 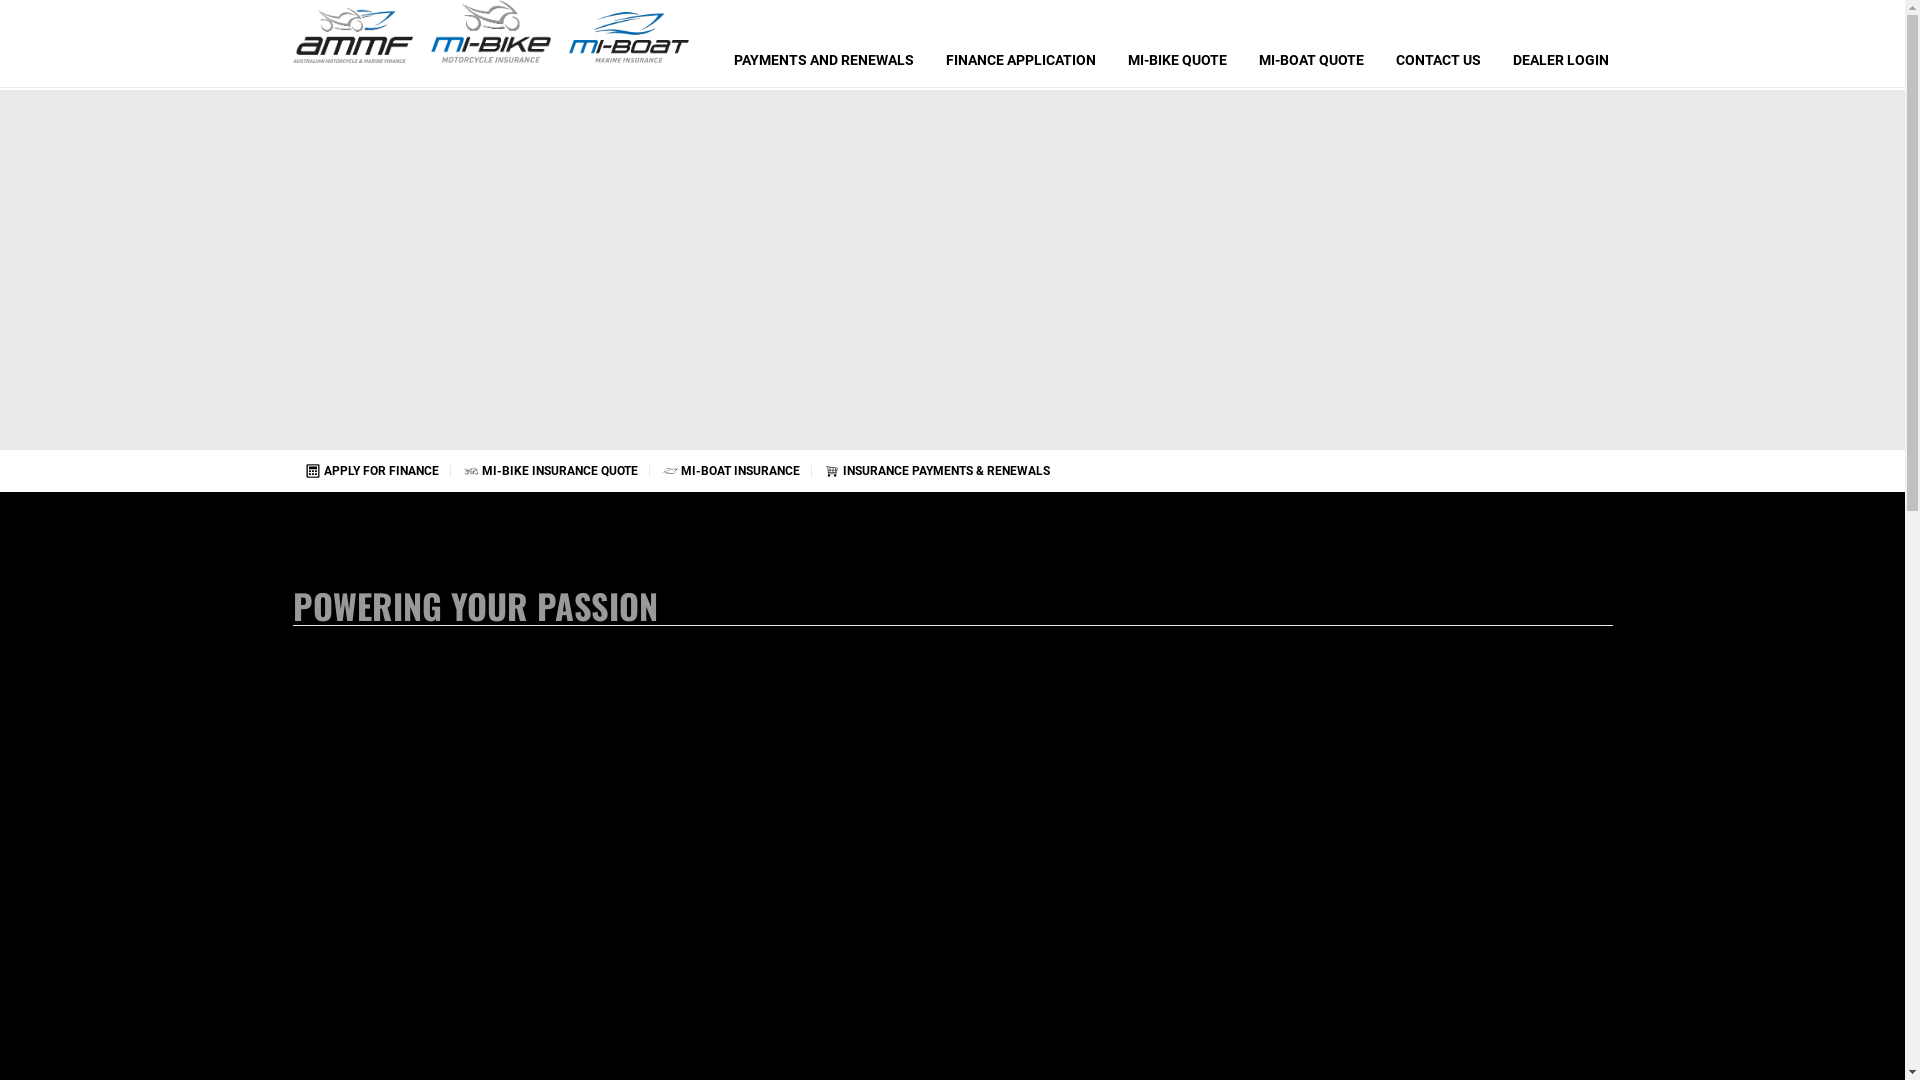 I want to click on MI-BIKE QUOTE, so click(x=1178, y=44).